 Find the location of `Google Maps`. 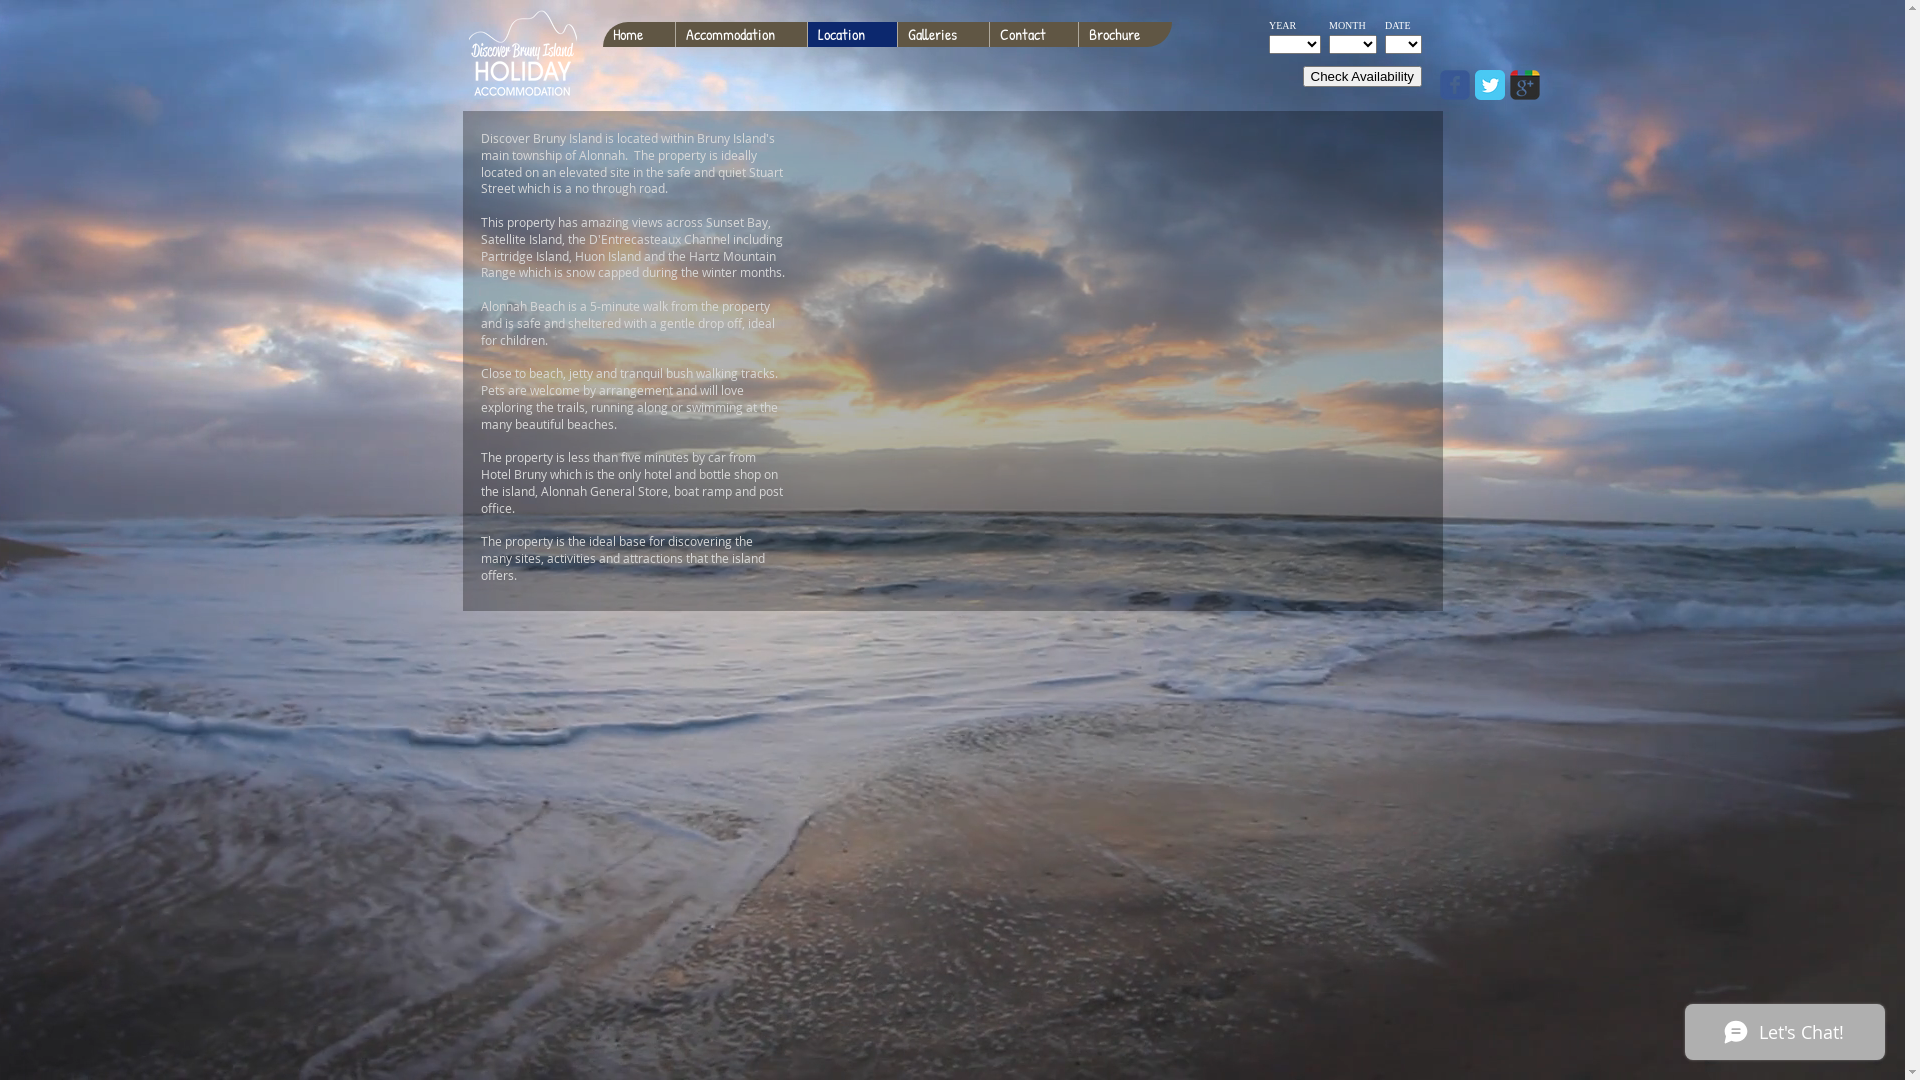

Google Maps is located at coordinates (1109, 334).